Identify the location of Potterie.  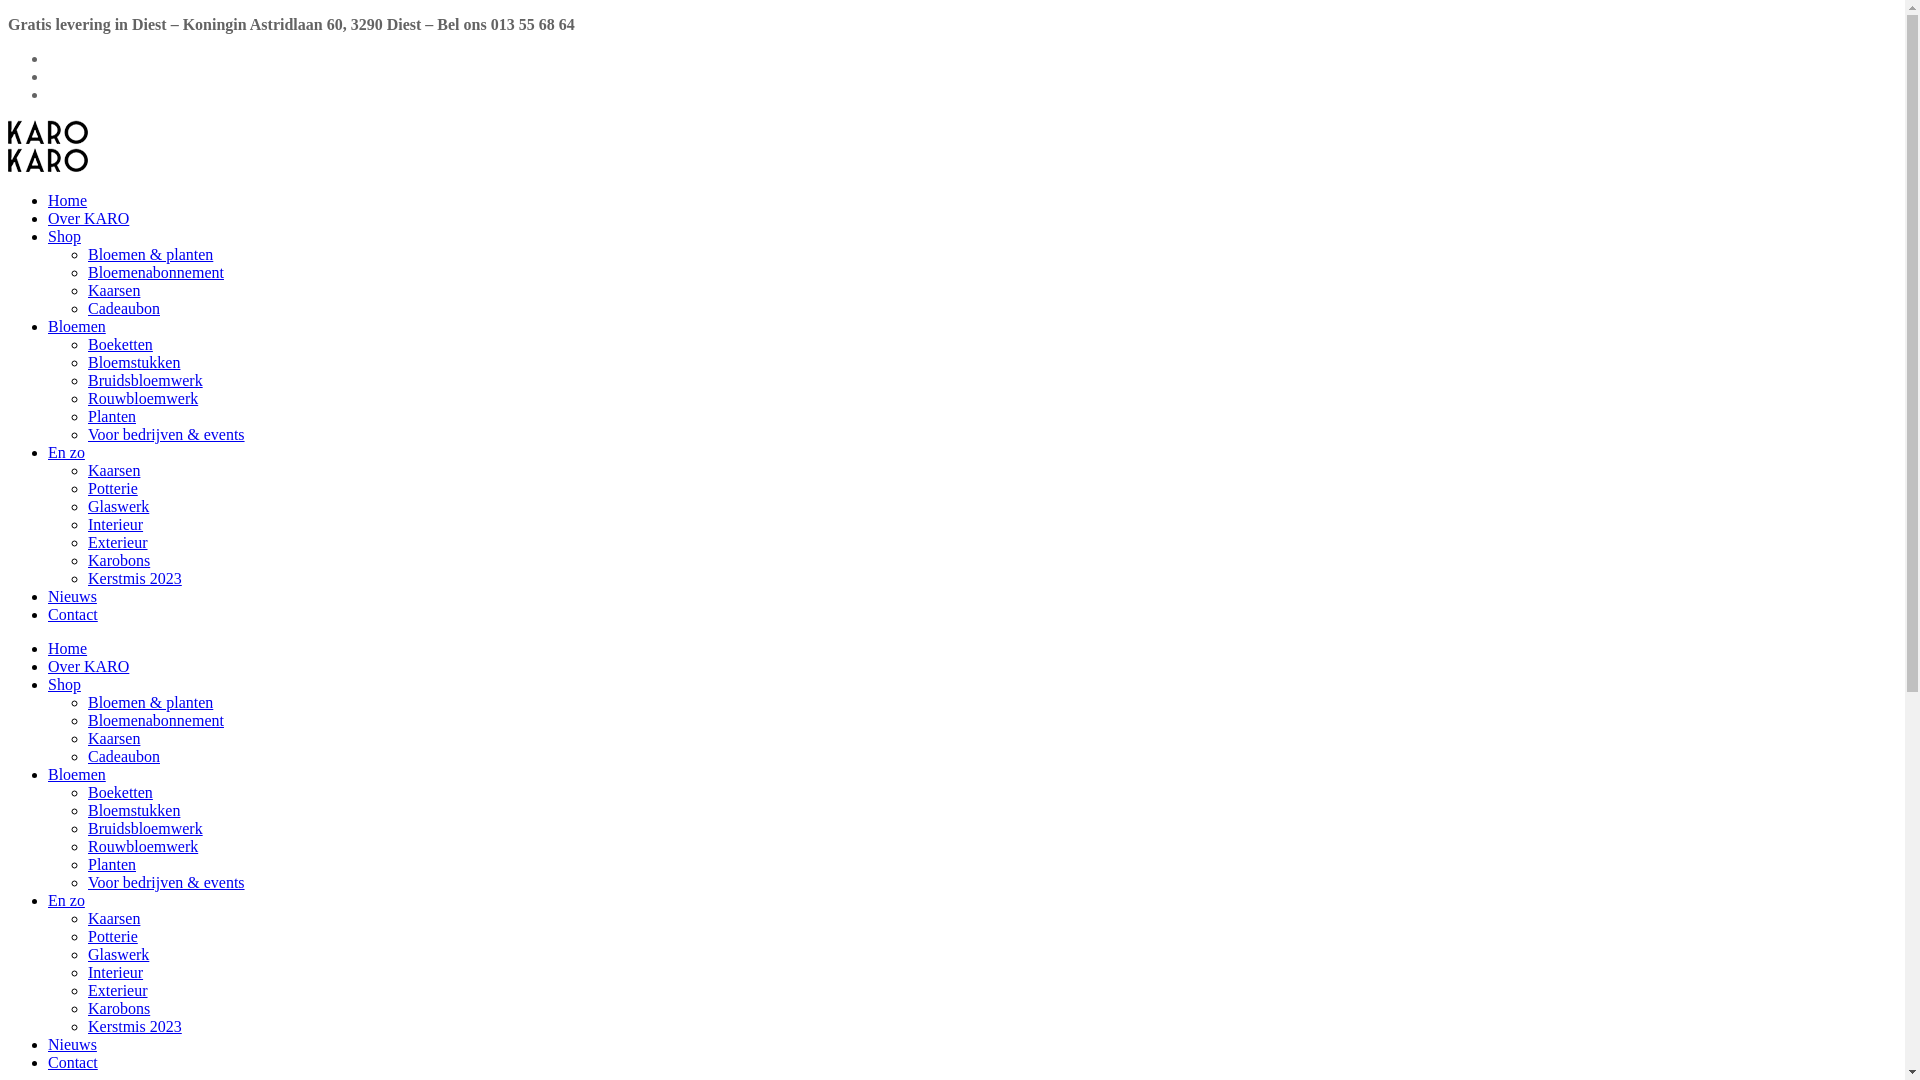
(113, 936).